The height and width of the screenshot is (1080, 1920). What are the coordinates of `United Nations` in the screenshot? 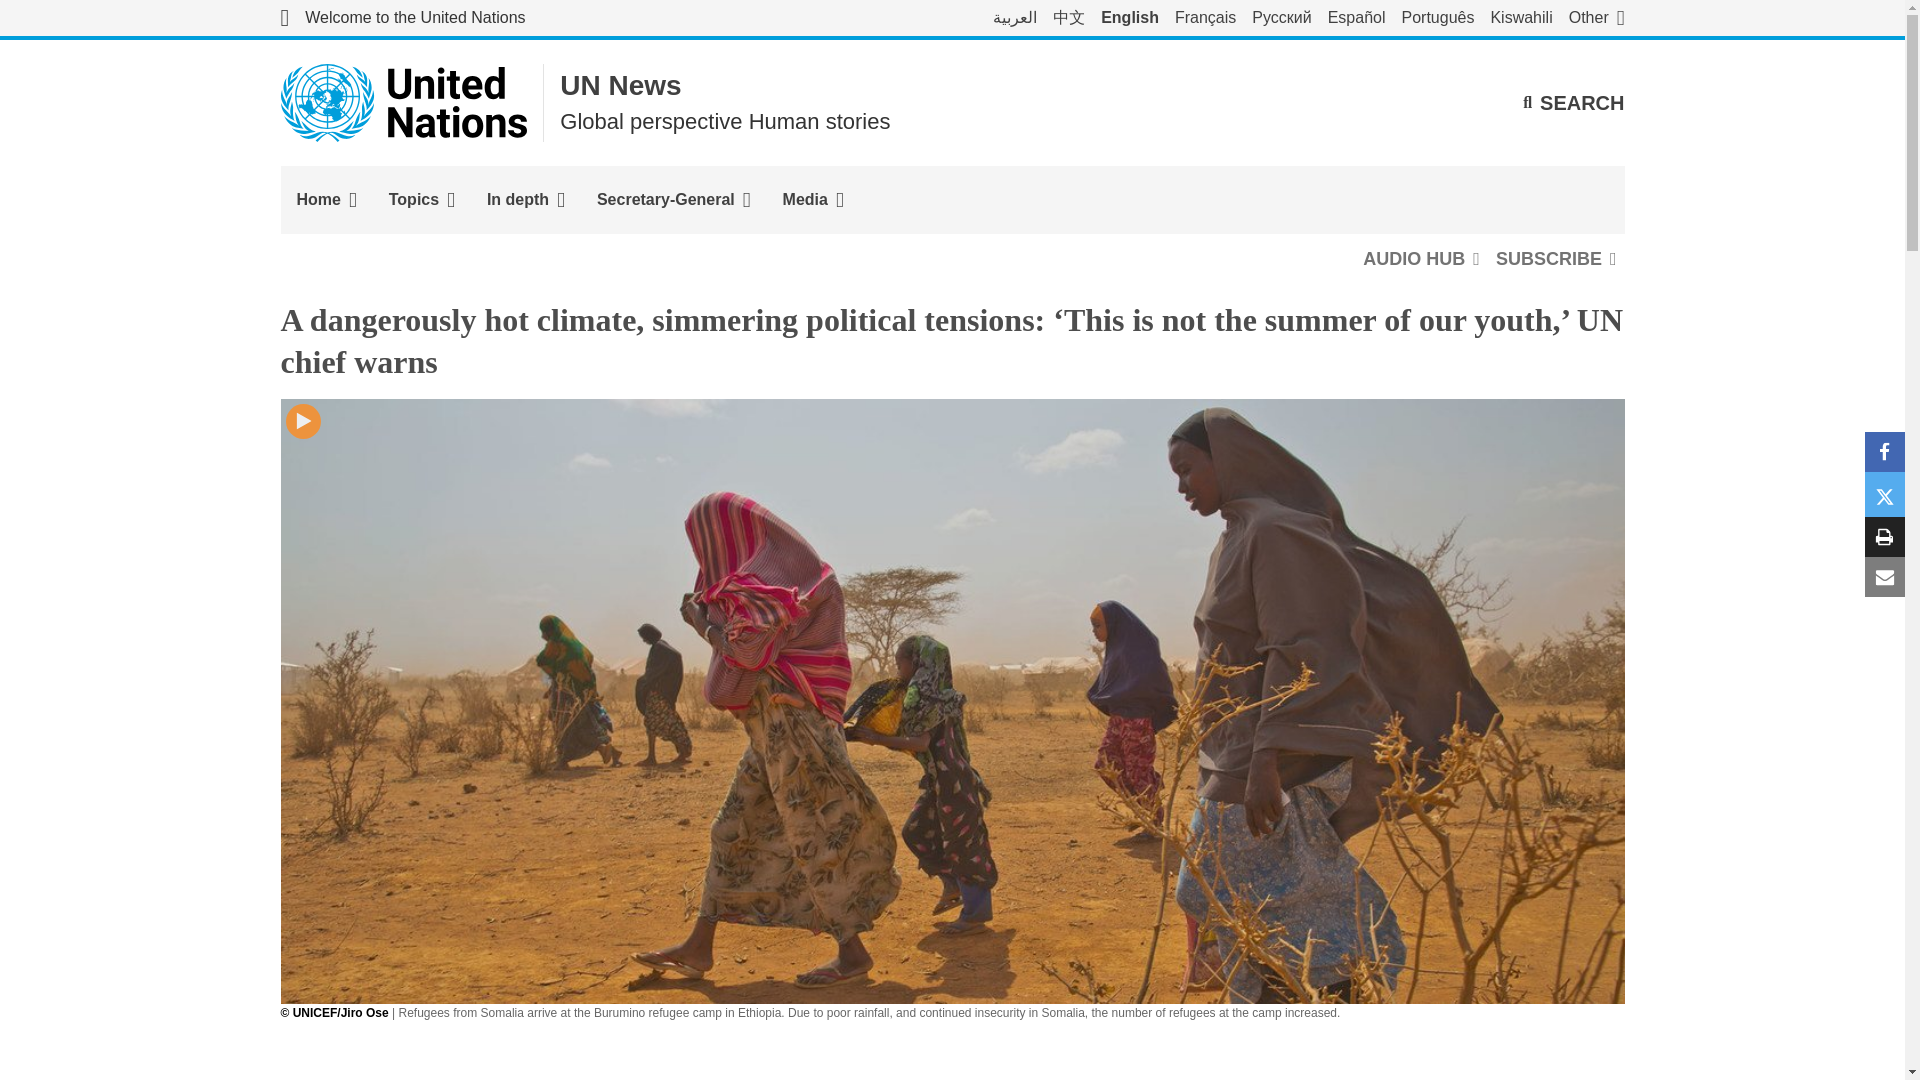 It's located at (402, 18).